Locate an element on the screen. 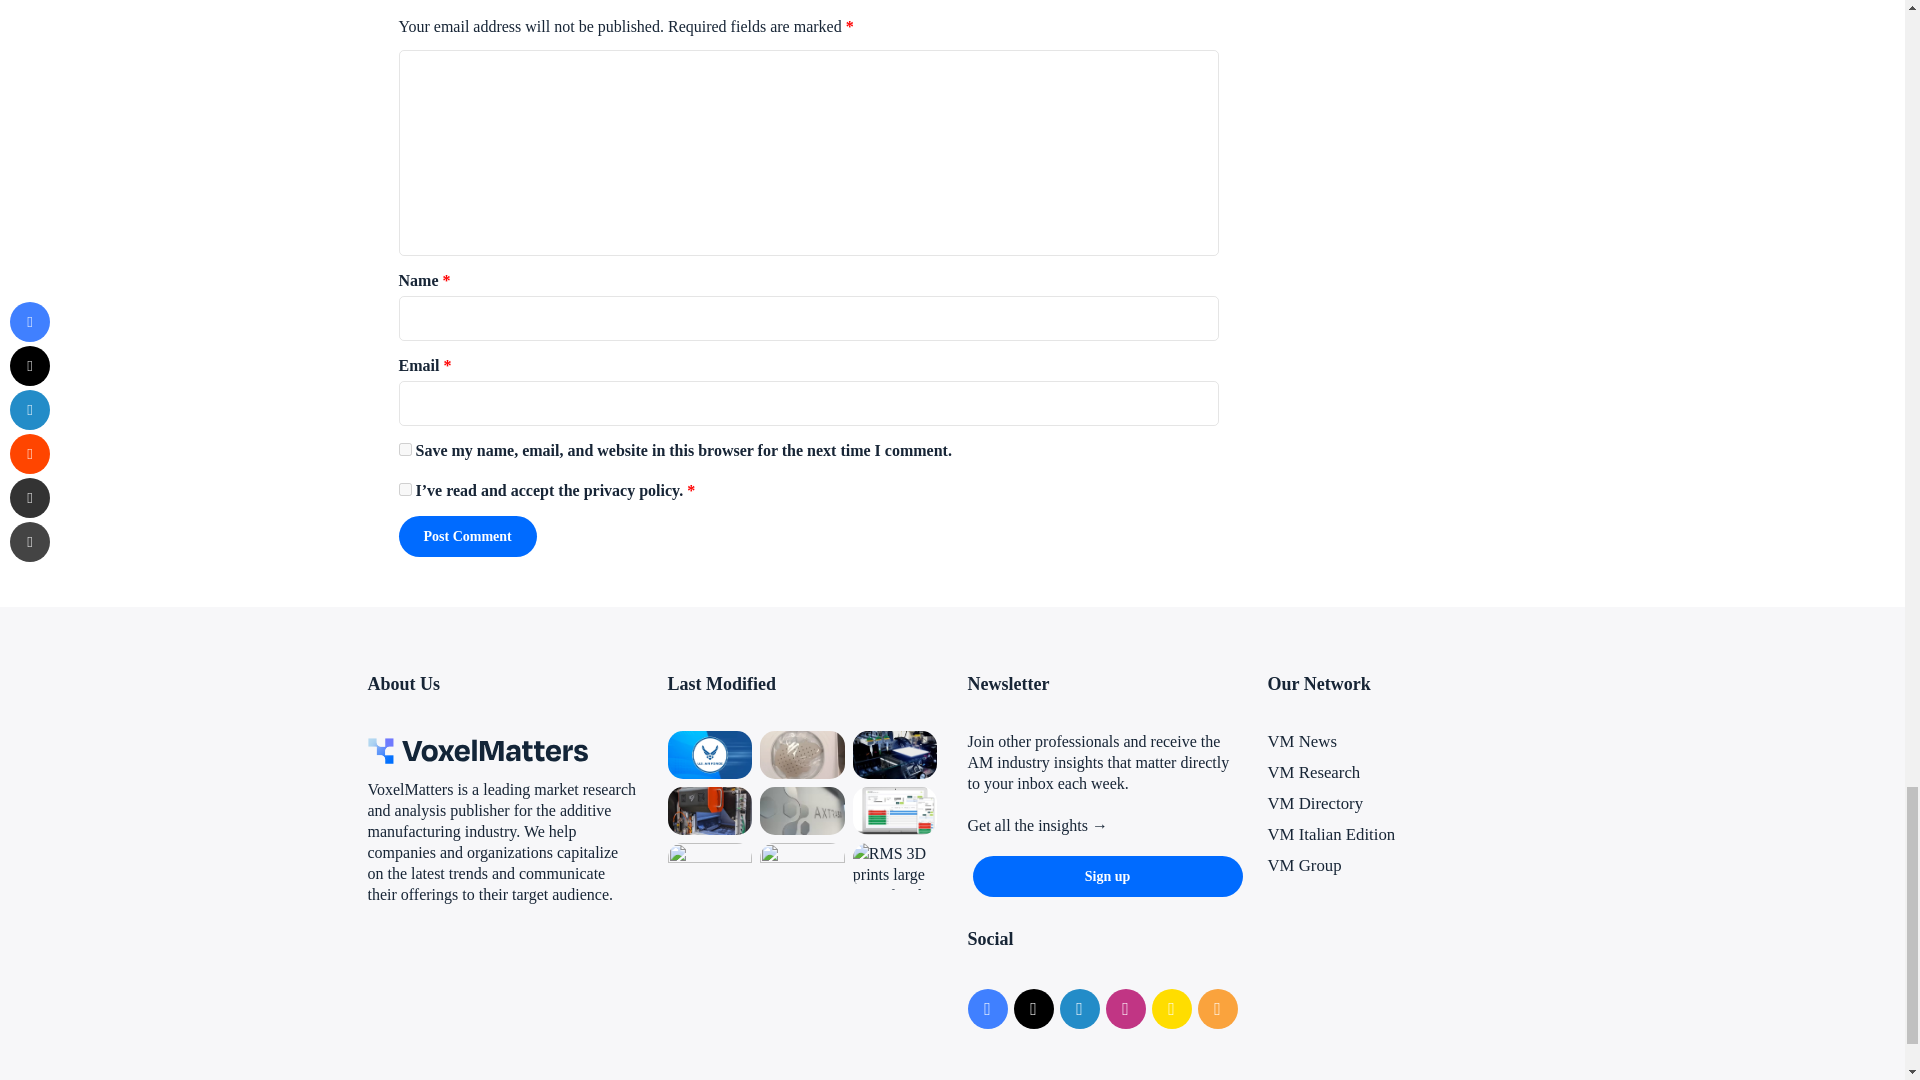  Post Comment is located at coordinates (466, 536).